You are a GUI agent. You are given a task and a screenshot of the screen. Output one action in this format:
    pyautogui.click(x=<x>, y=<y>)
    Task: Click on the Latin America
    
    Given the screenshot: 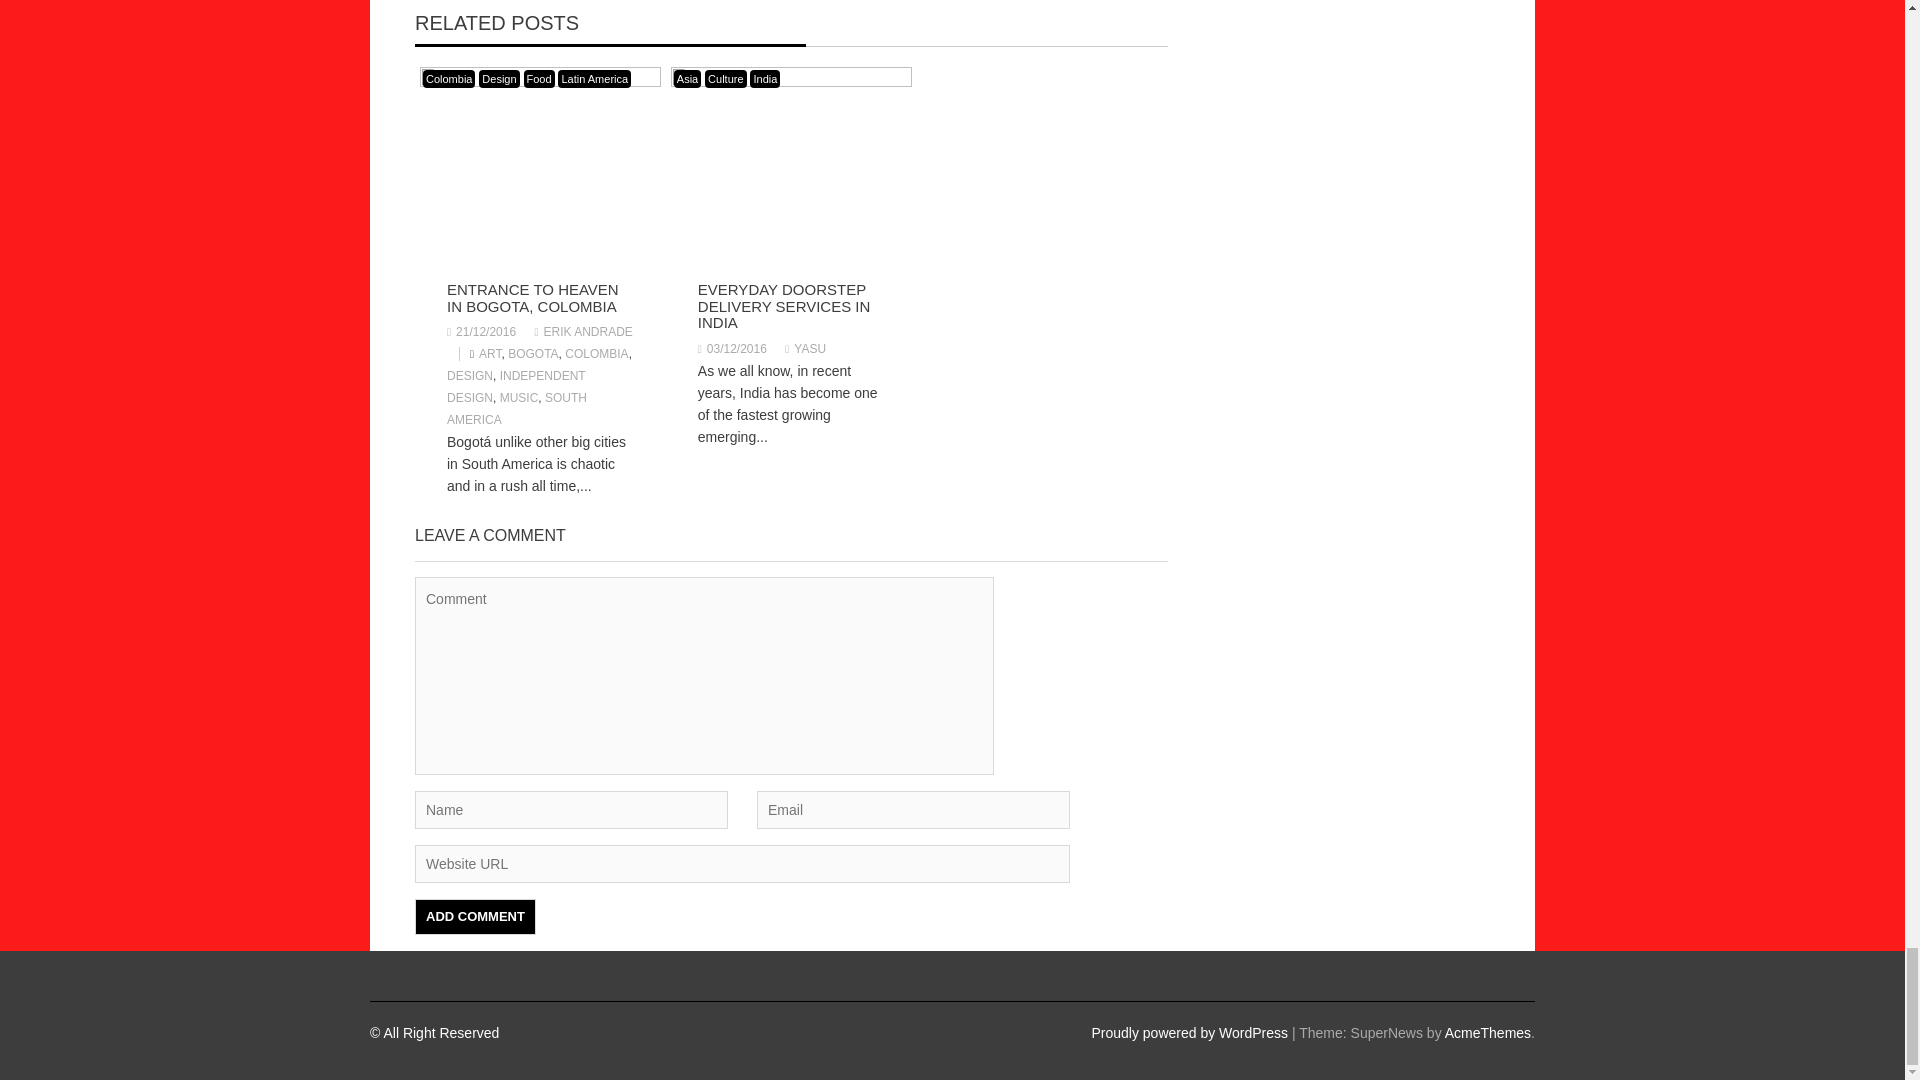 What is the action you would take?
    pyautogui.click(x=594, y=78)
    